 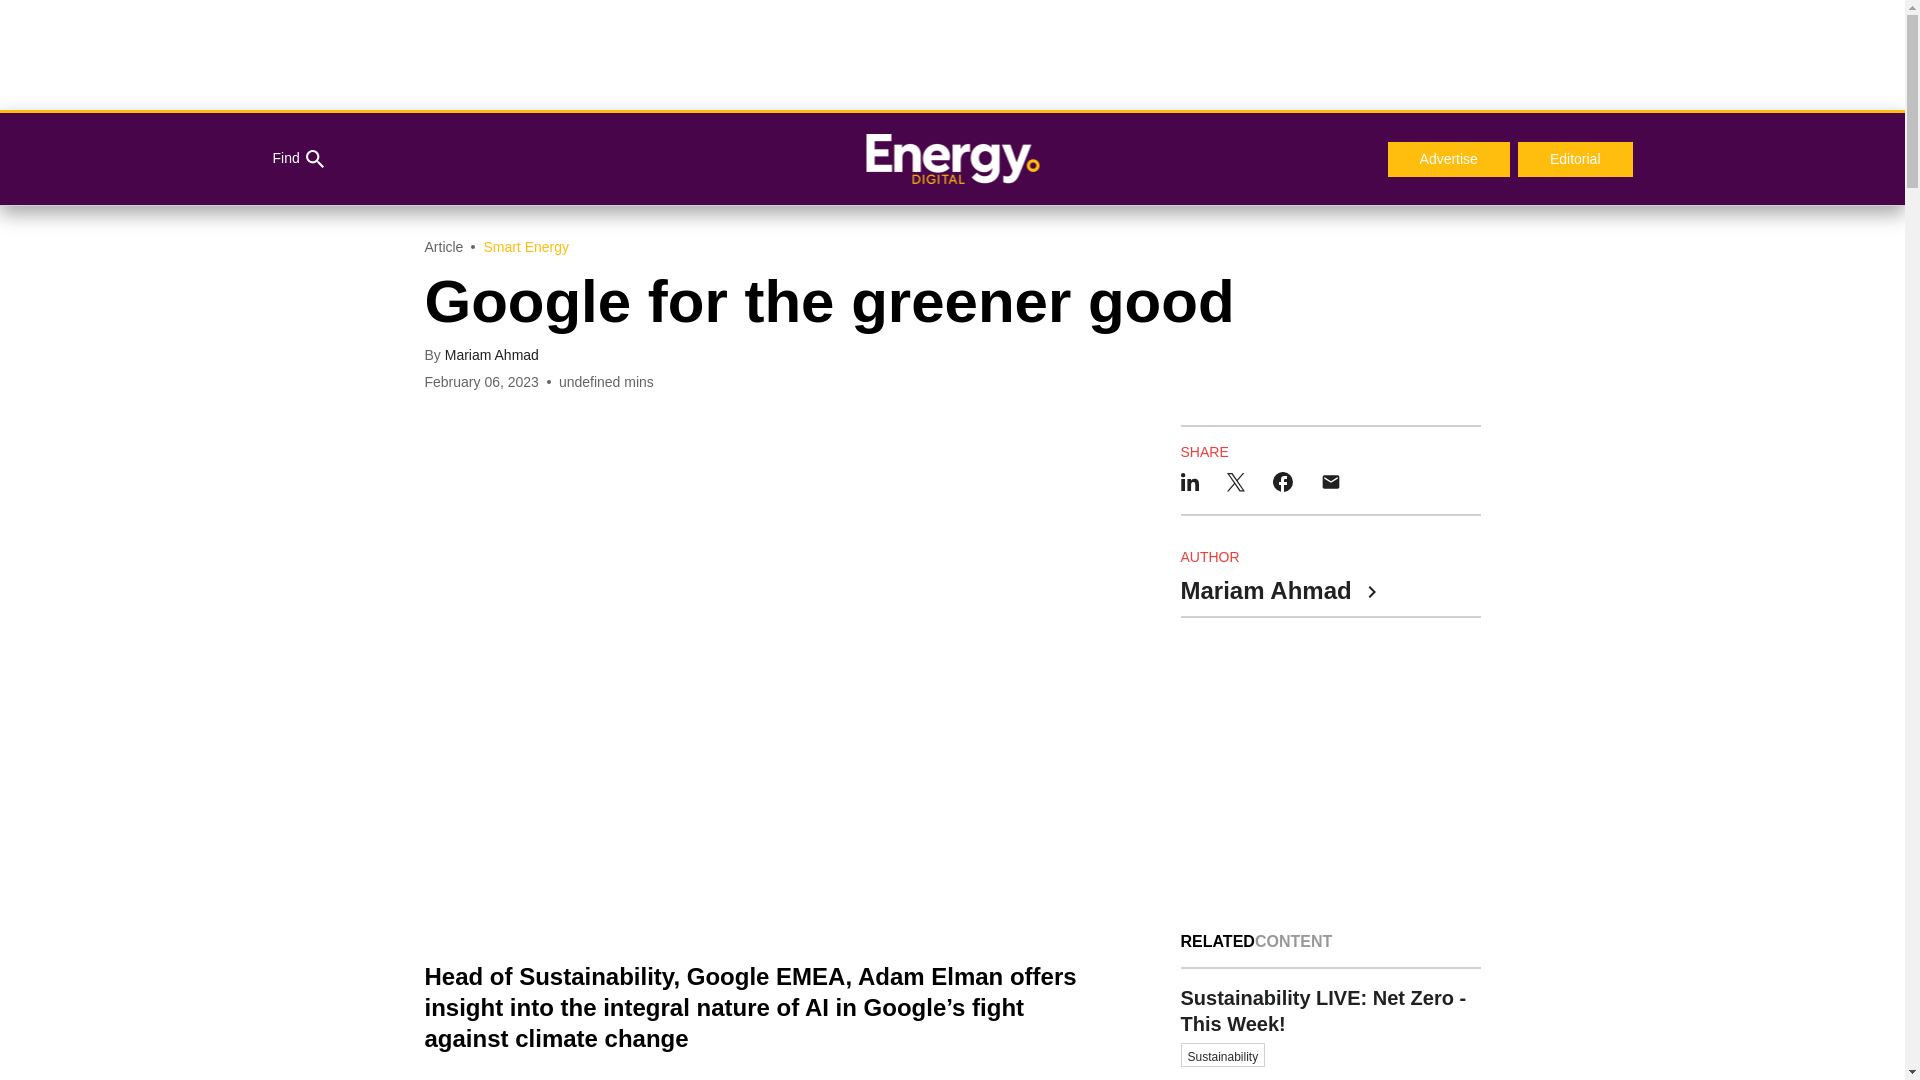 I want to click on Find, so click(x=1576, y=160).